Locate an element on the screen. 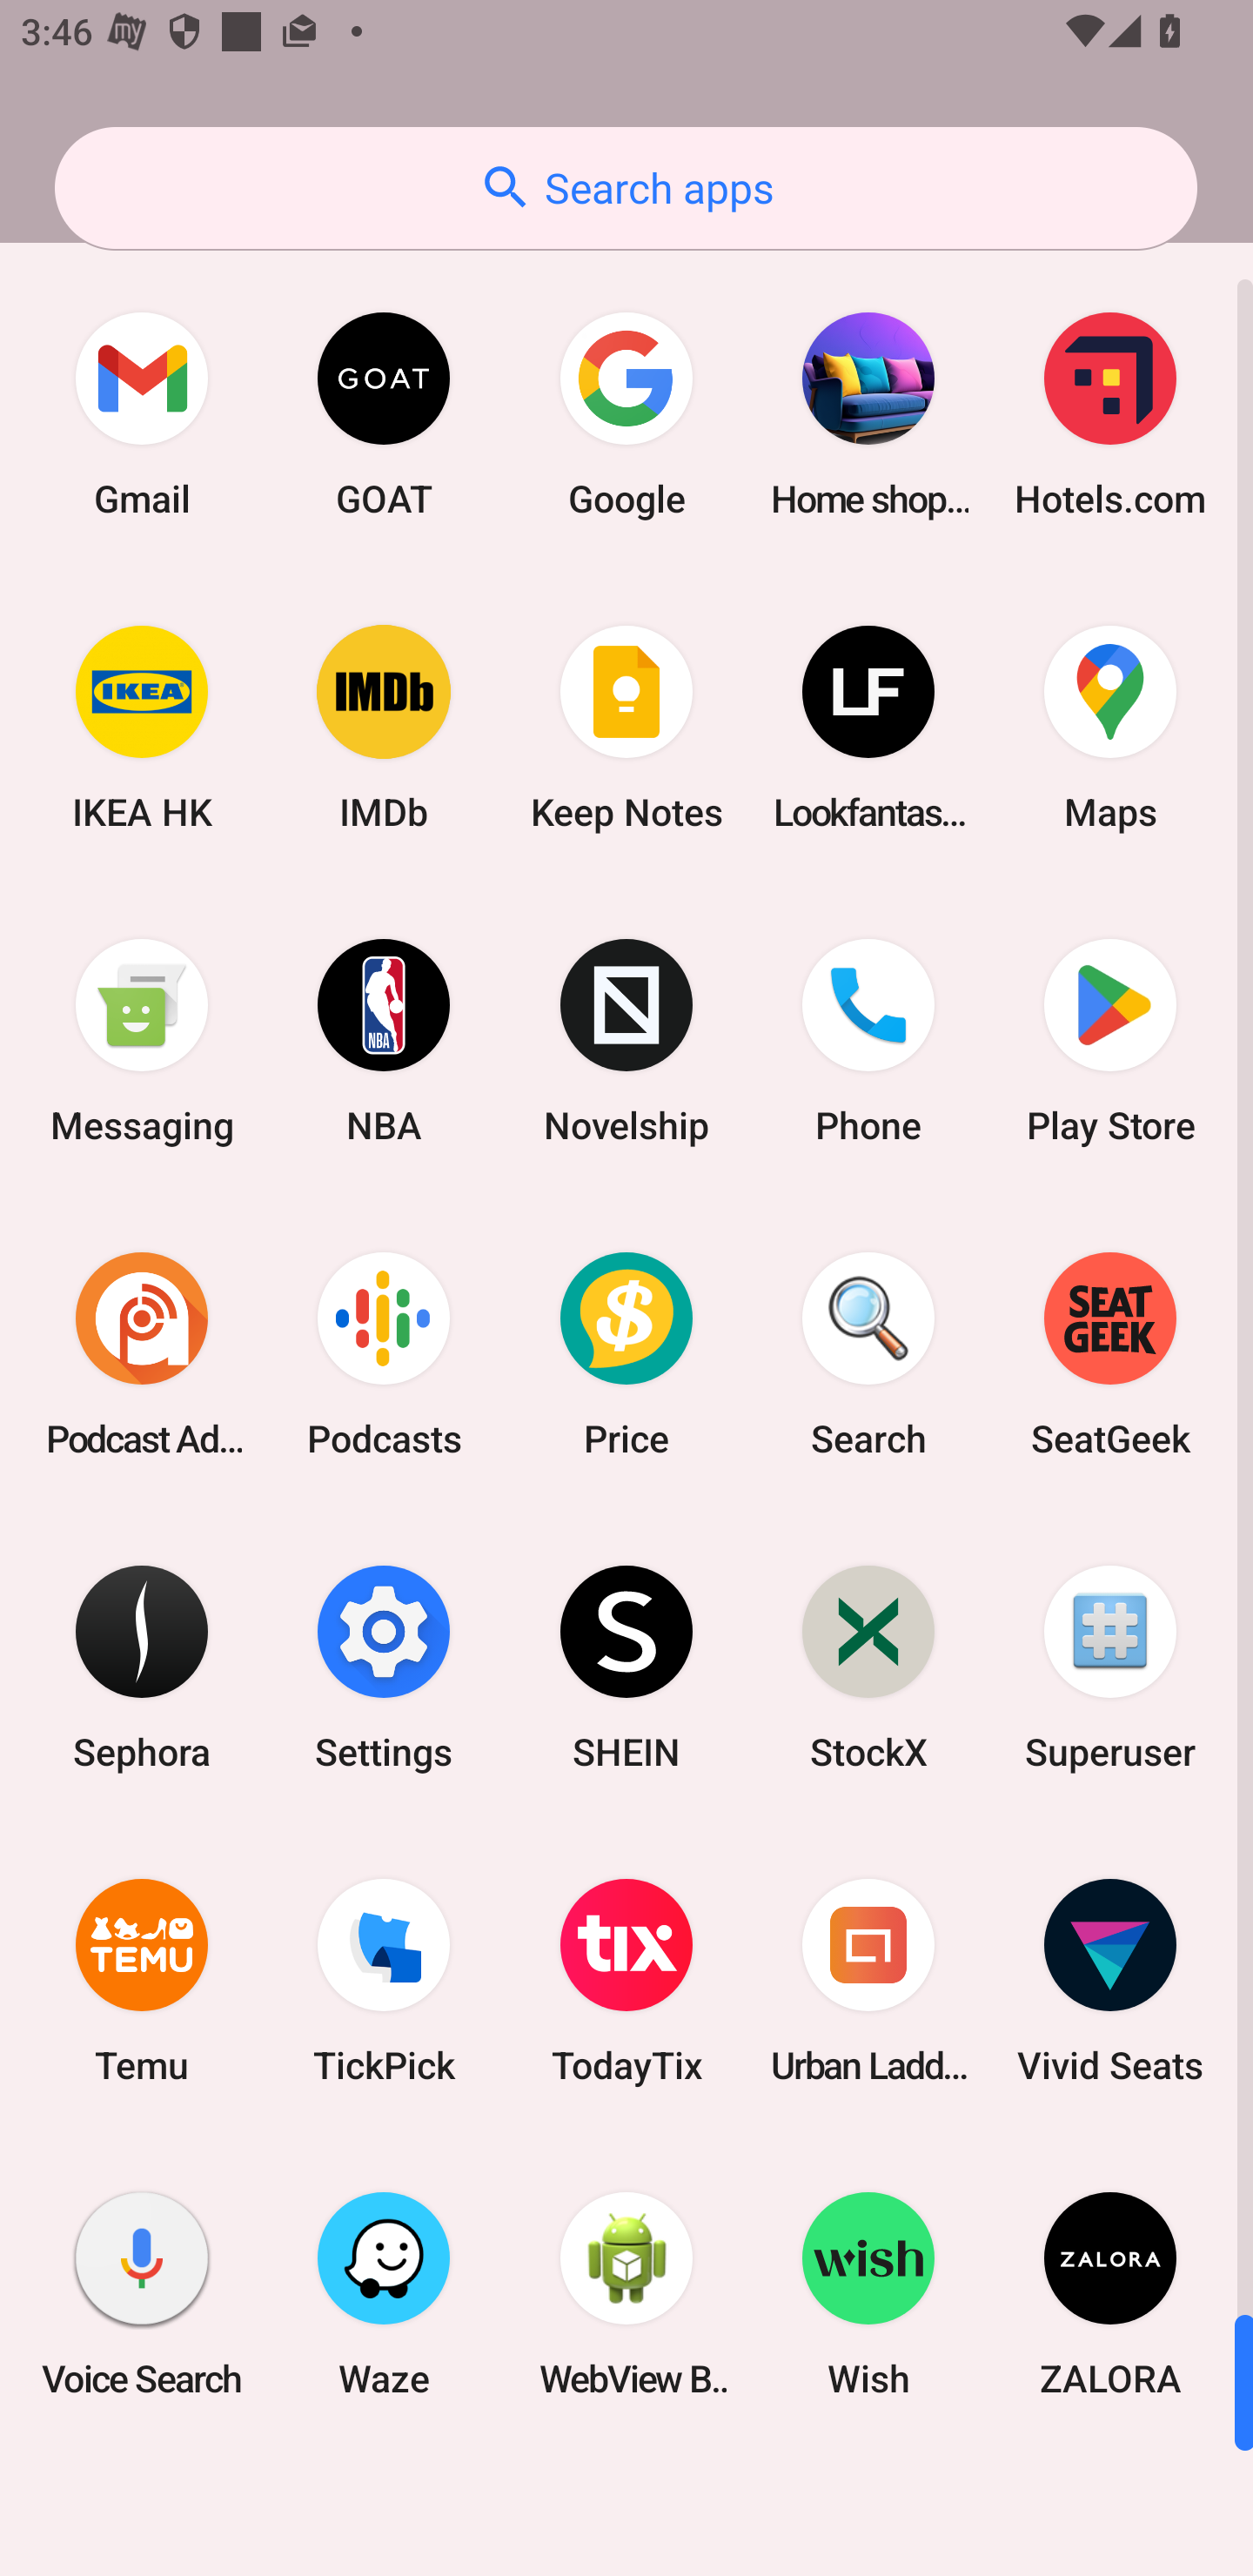 The width and height of the screenshot is (1253, 2576). Home shopping is located at coordinates (868, 414).